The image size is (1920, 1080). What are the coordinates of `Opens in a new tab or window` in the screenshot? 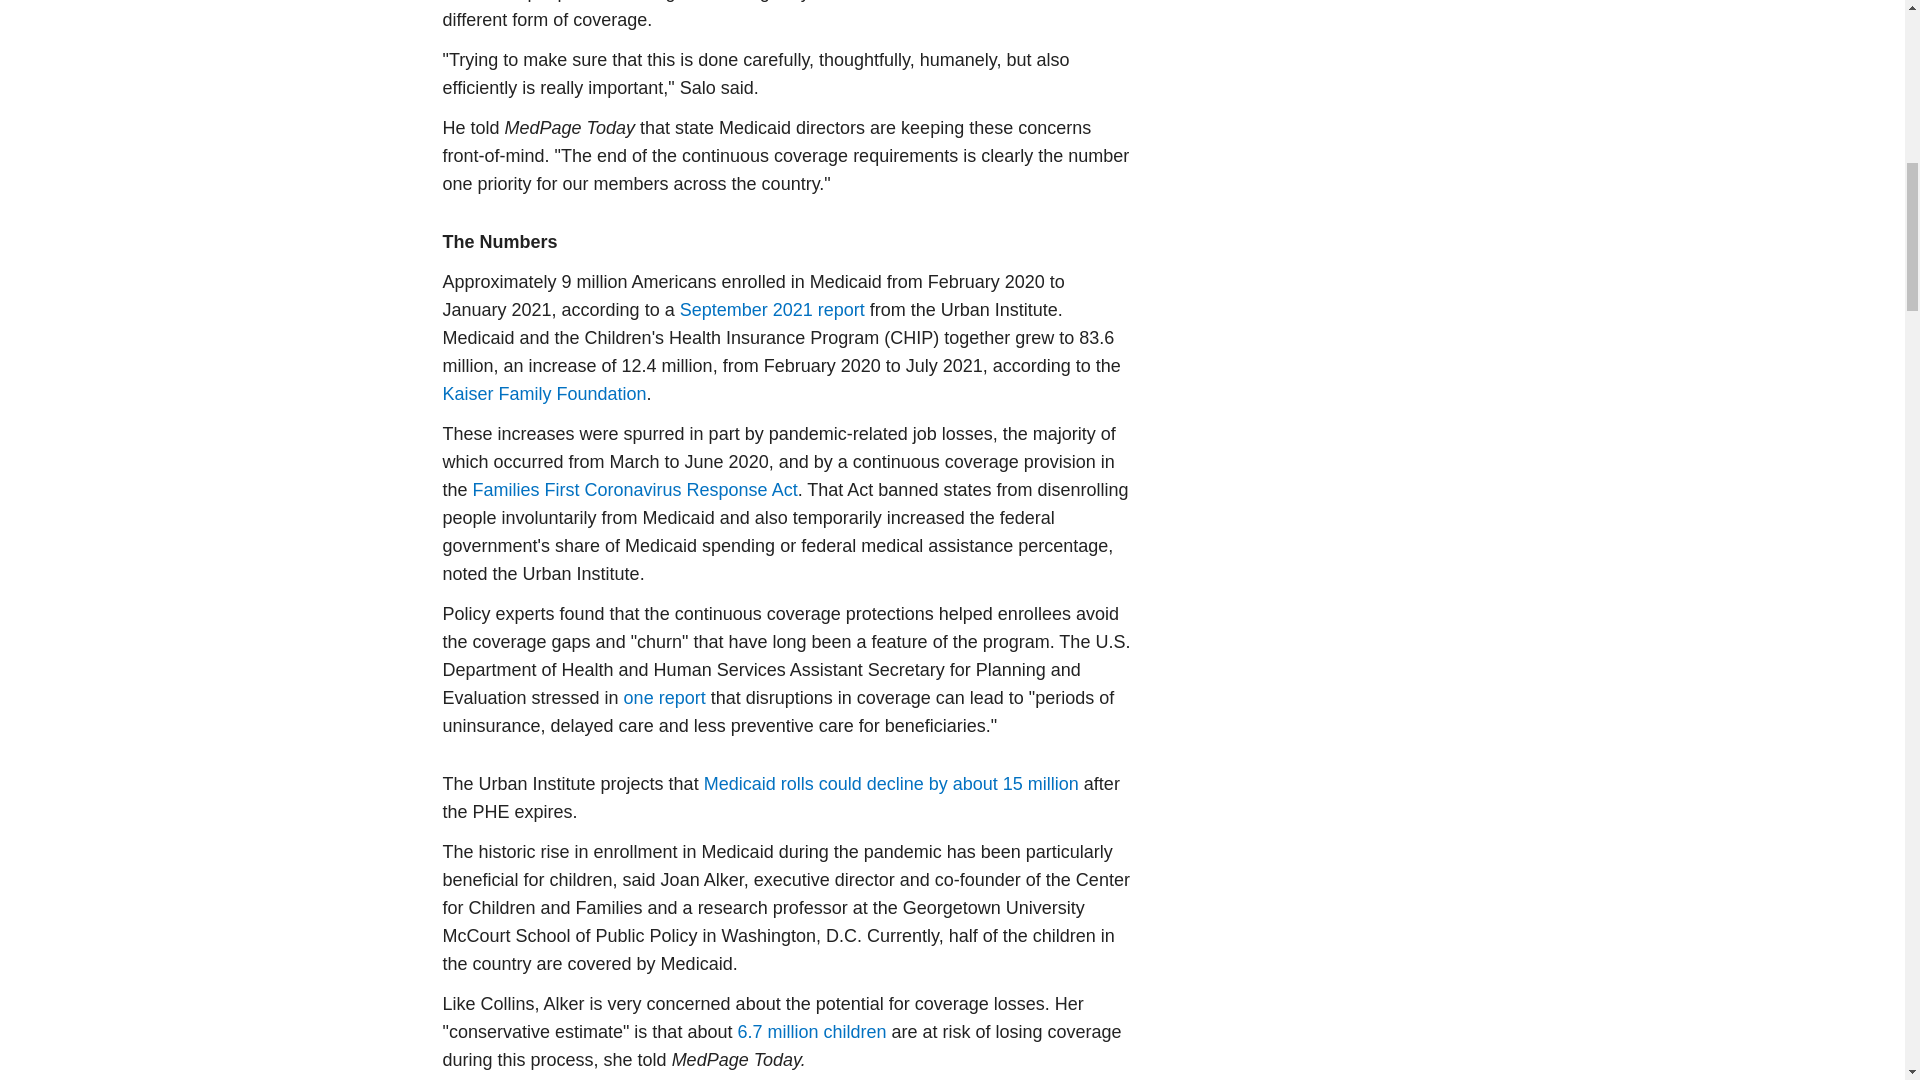 It's located at (665, 698).